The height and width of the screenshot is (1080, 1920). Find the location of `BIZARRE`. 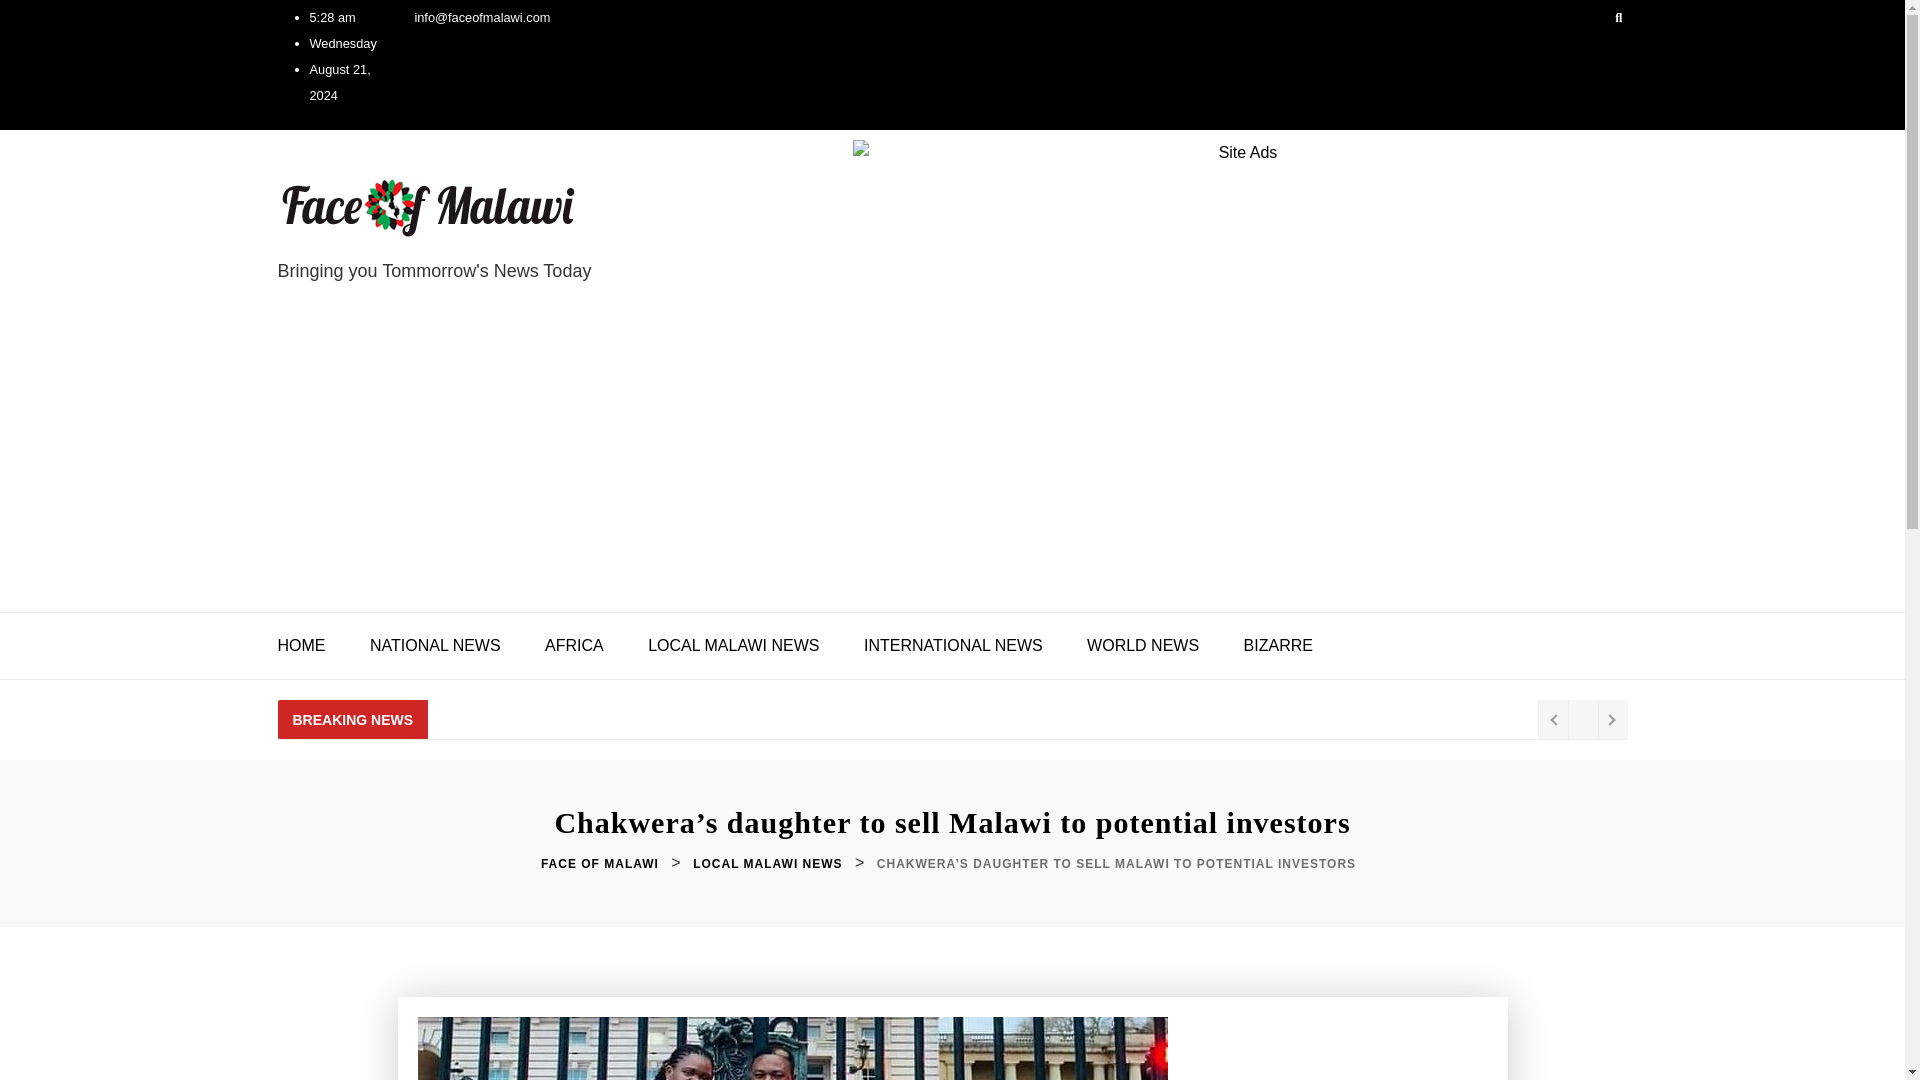

BIZARRE is located at coordinates (1278, 646).